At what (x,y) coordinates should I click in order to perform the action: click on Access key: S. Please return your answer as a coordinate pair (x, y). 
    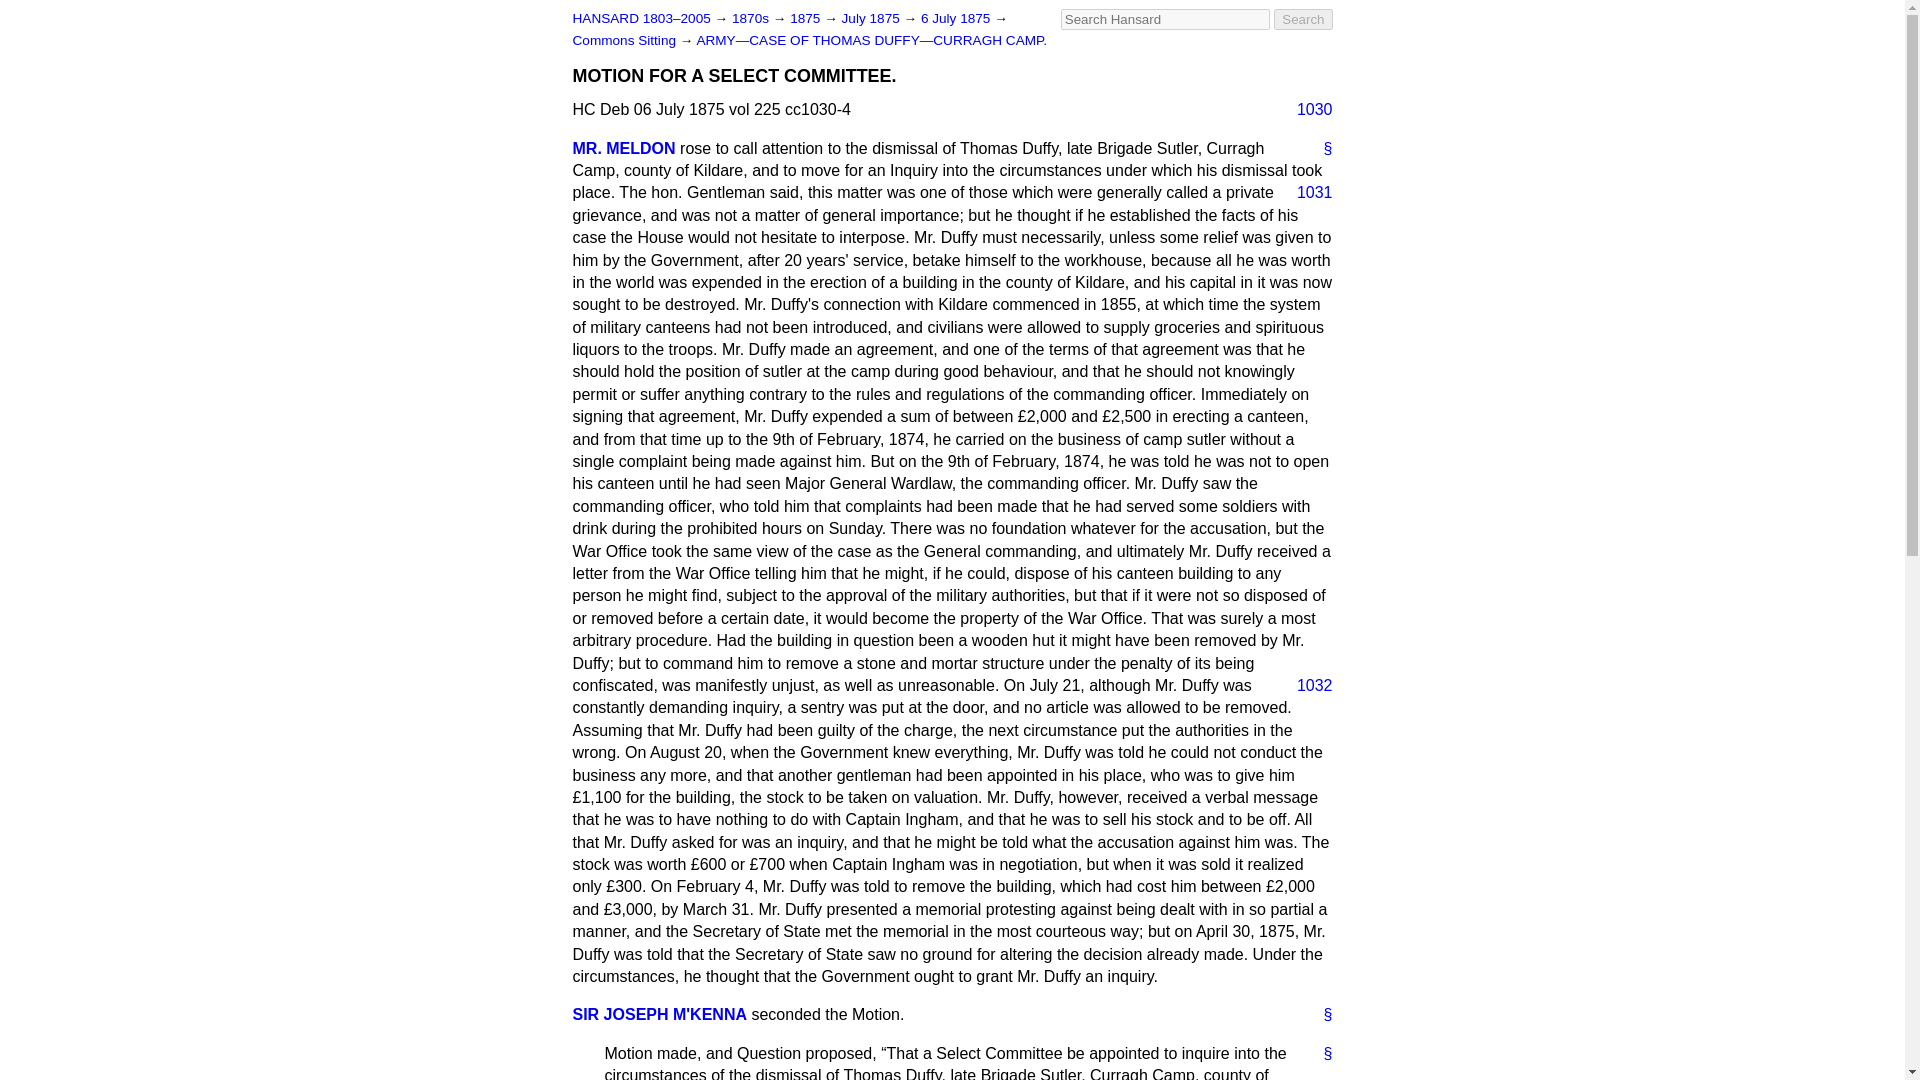
    Looking at the image, I should click on (1165, 19).